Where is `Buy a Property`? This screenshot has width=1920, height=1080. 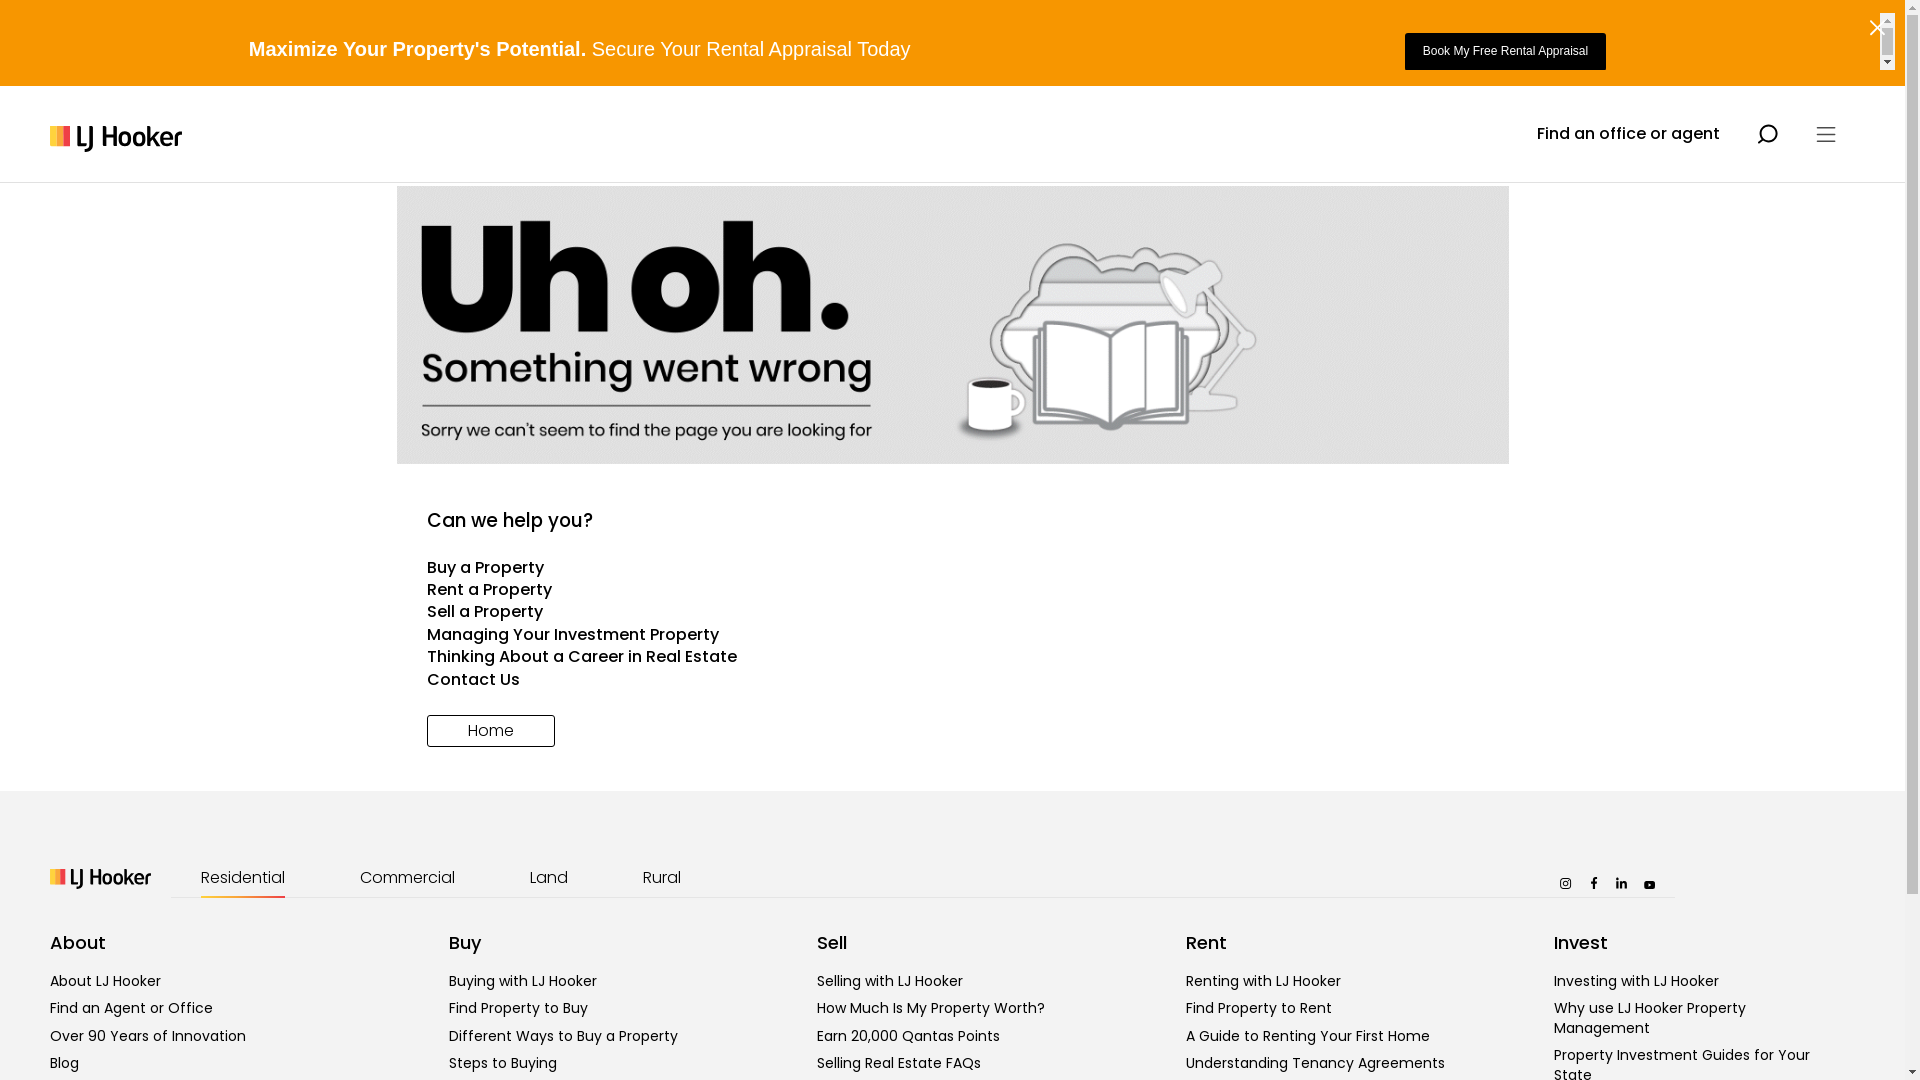
Buy a Property is located at coordinates (952, 568).